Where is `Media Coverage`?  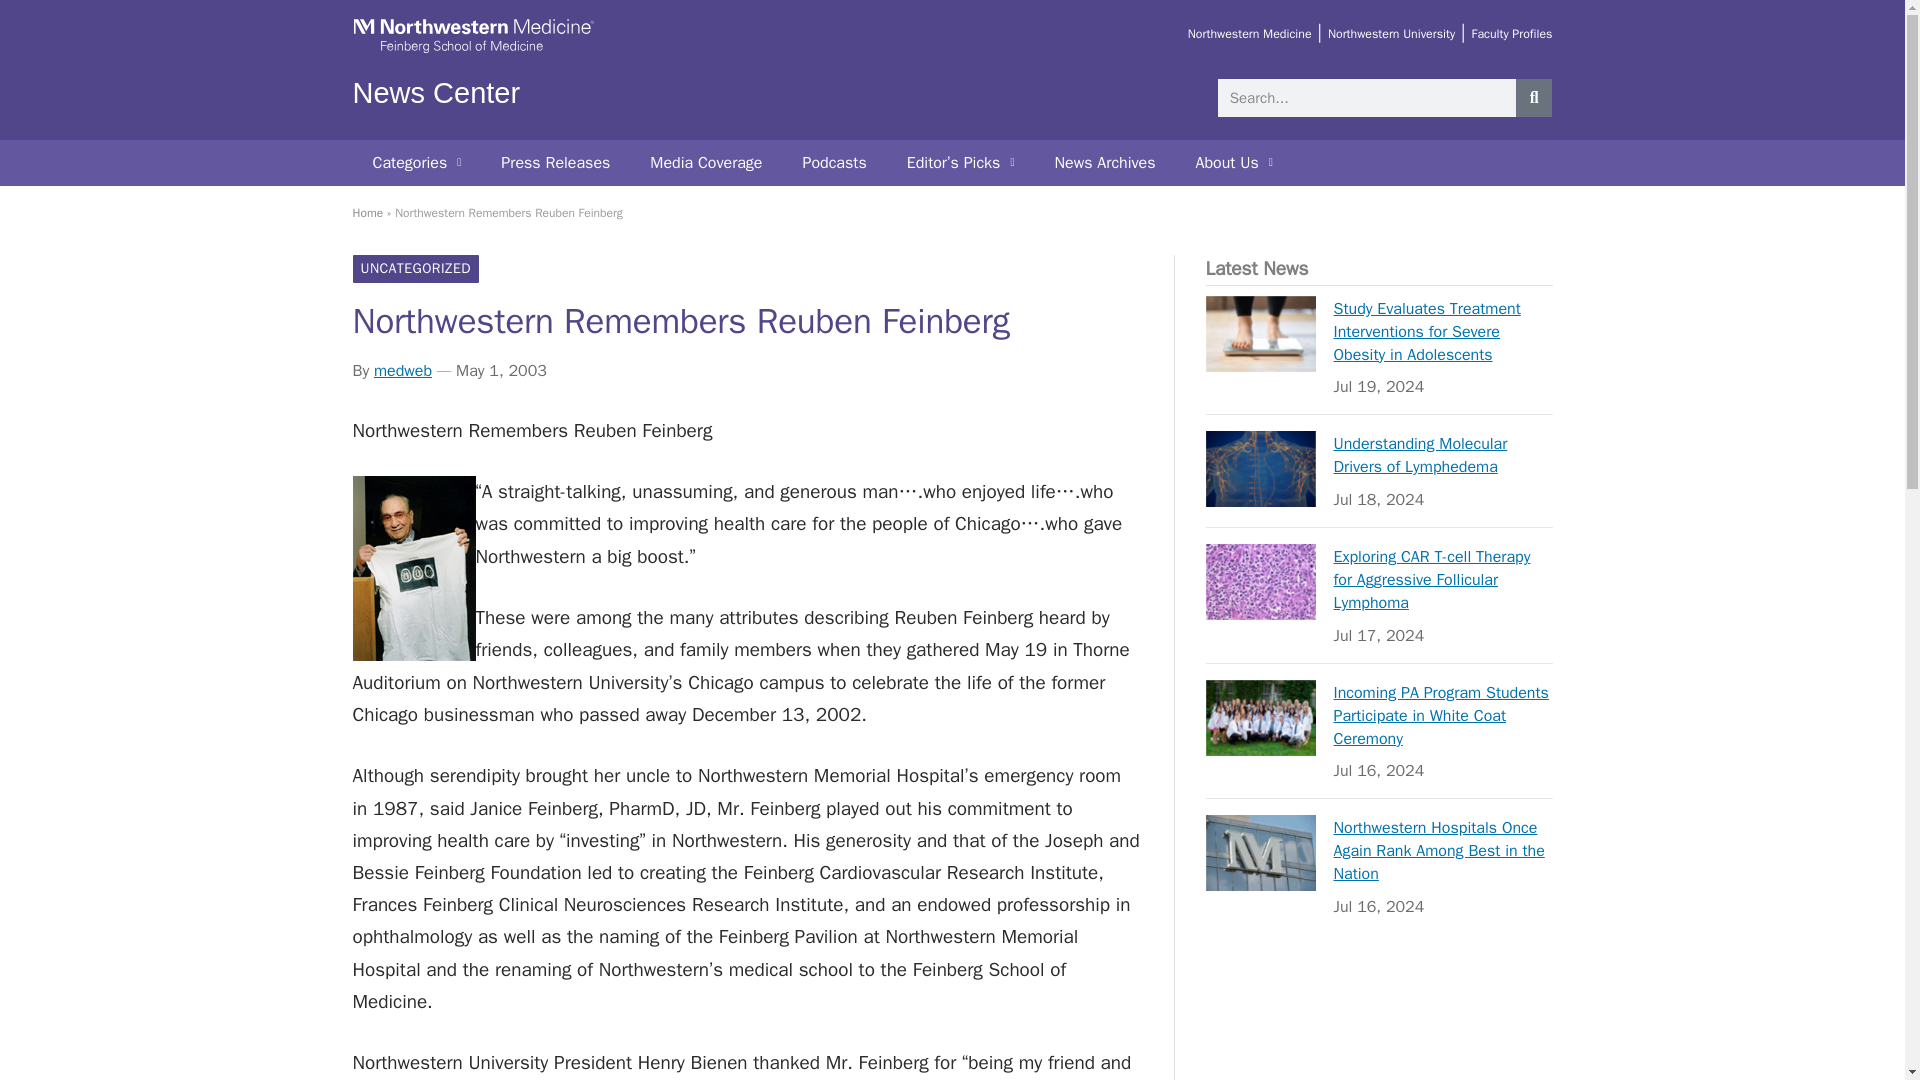 Media Coverage is located at coordinates (705, 162).